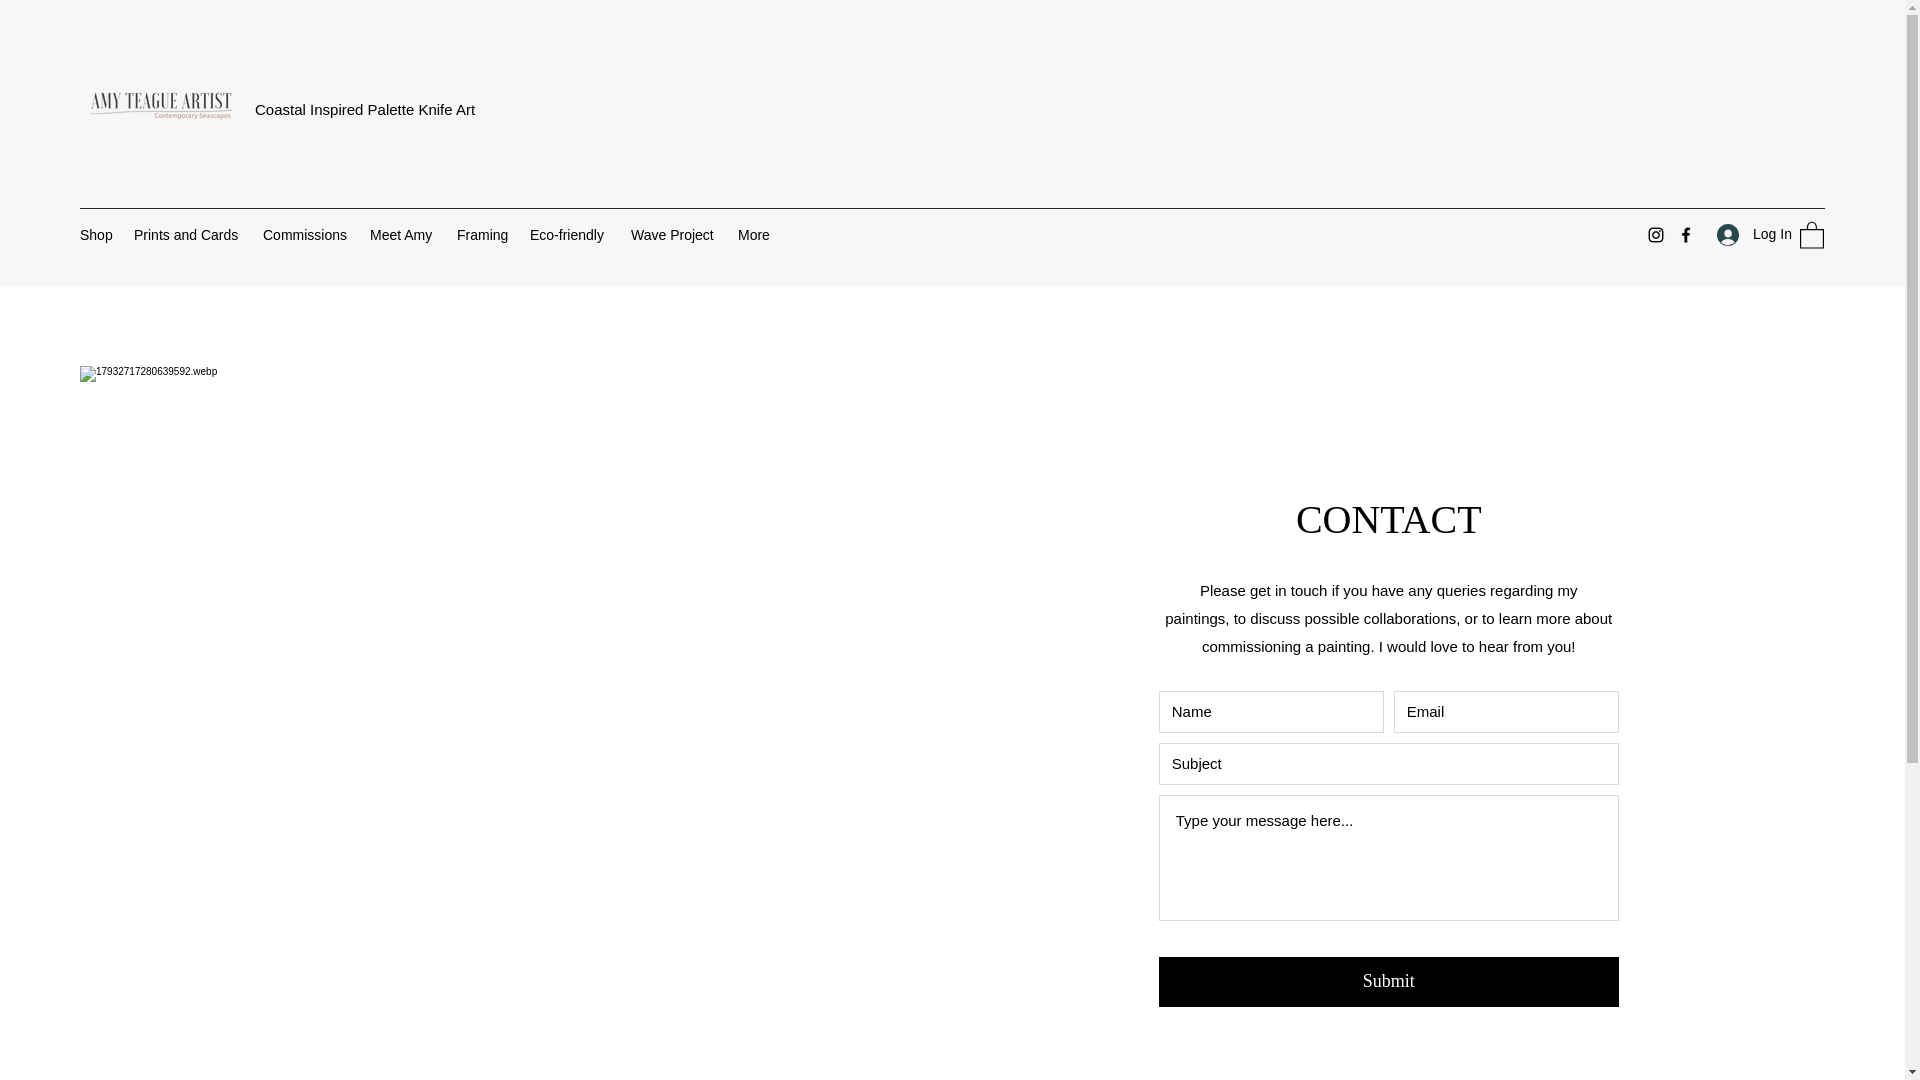 This screenshot has width=1920, height=1080. Describe the element at coordinates (306, 234) in the screenshot. I see `Commissions` at that location.